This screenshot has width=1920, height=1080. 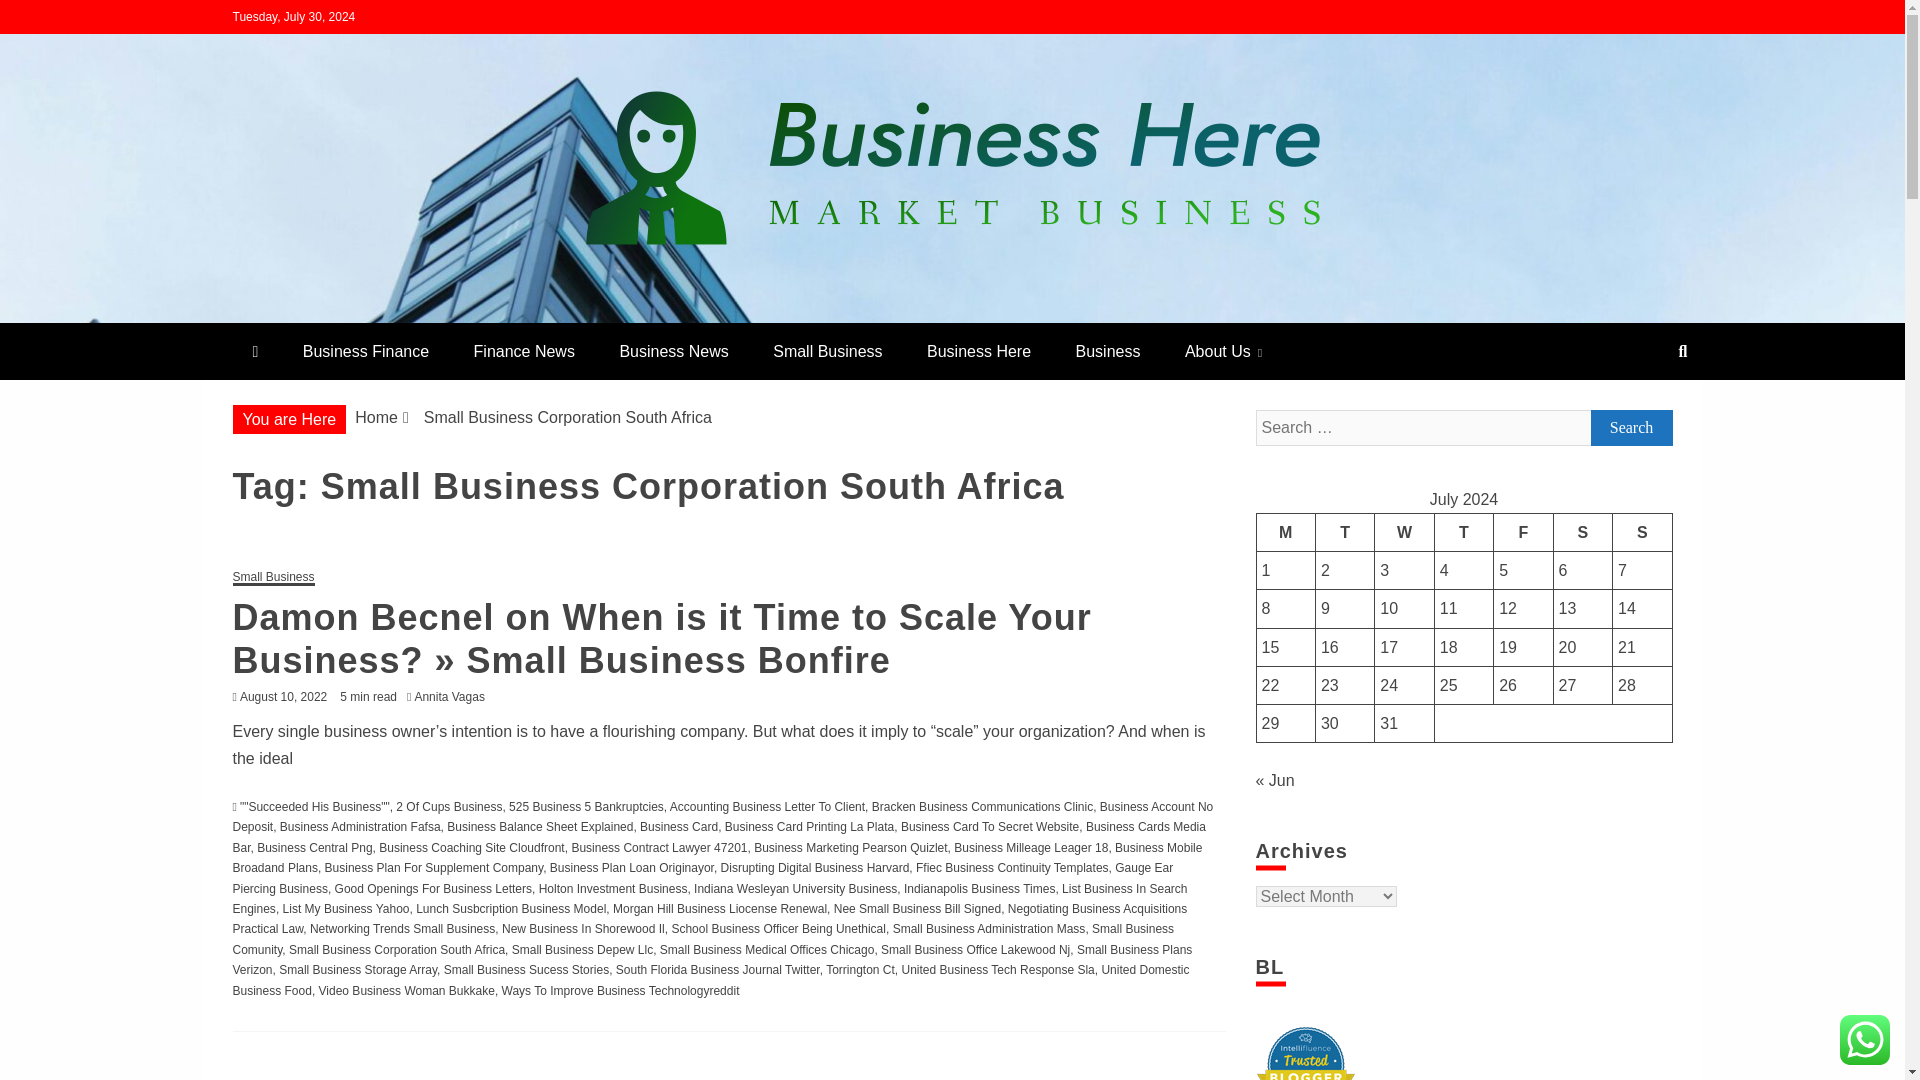 What do you see at coordinates (314, 848) in the screenshot?
I see `Business Central Png` at bounding box center [314, 848].